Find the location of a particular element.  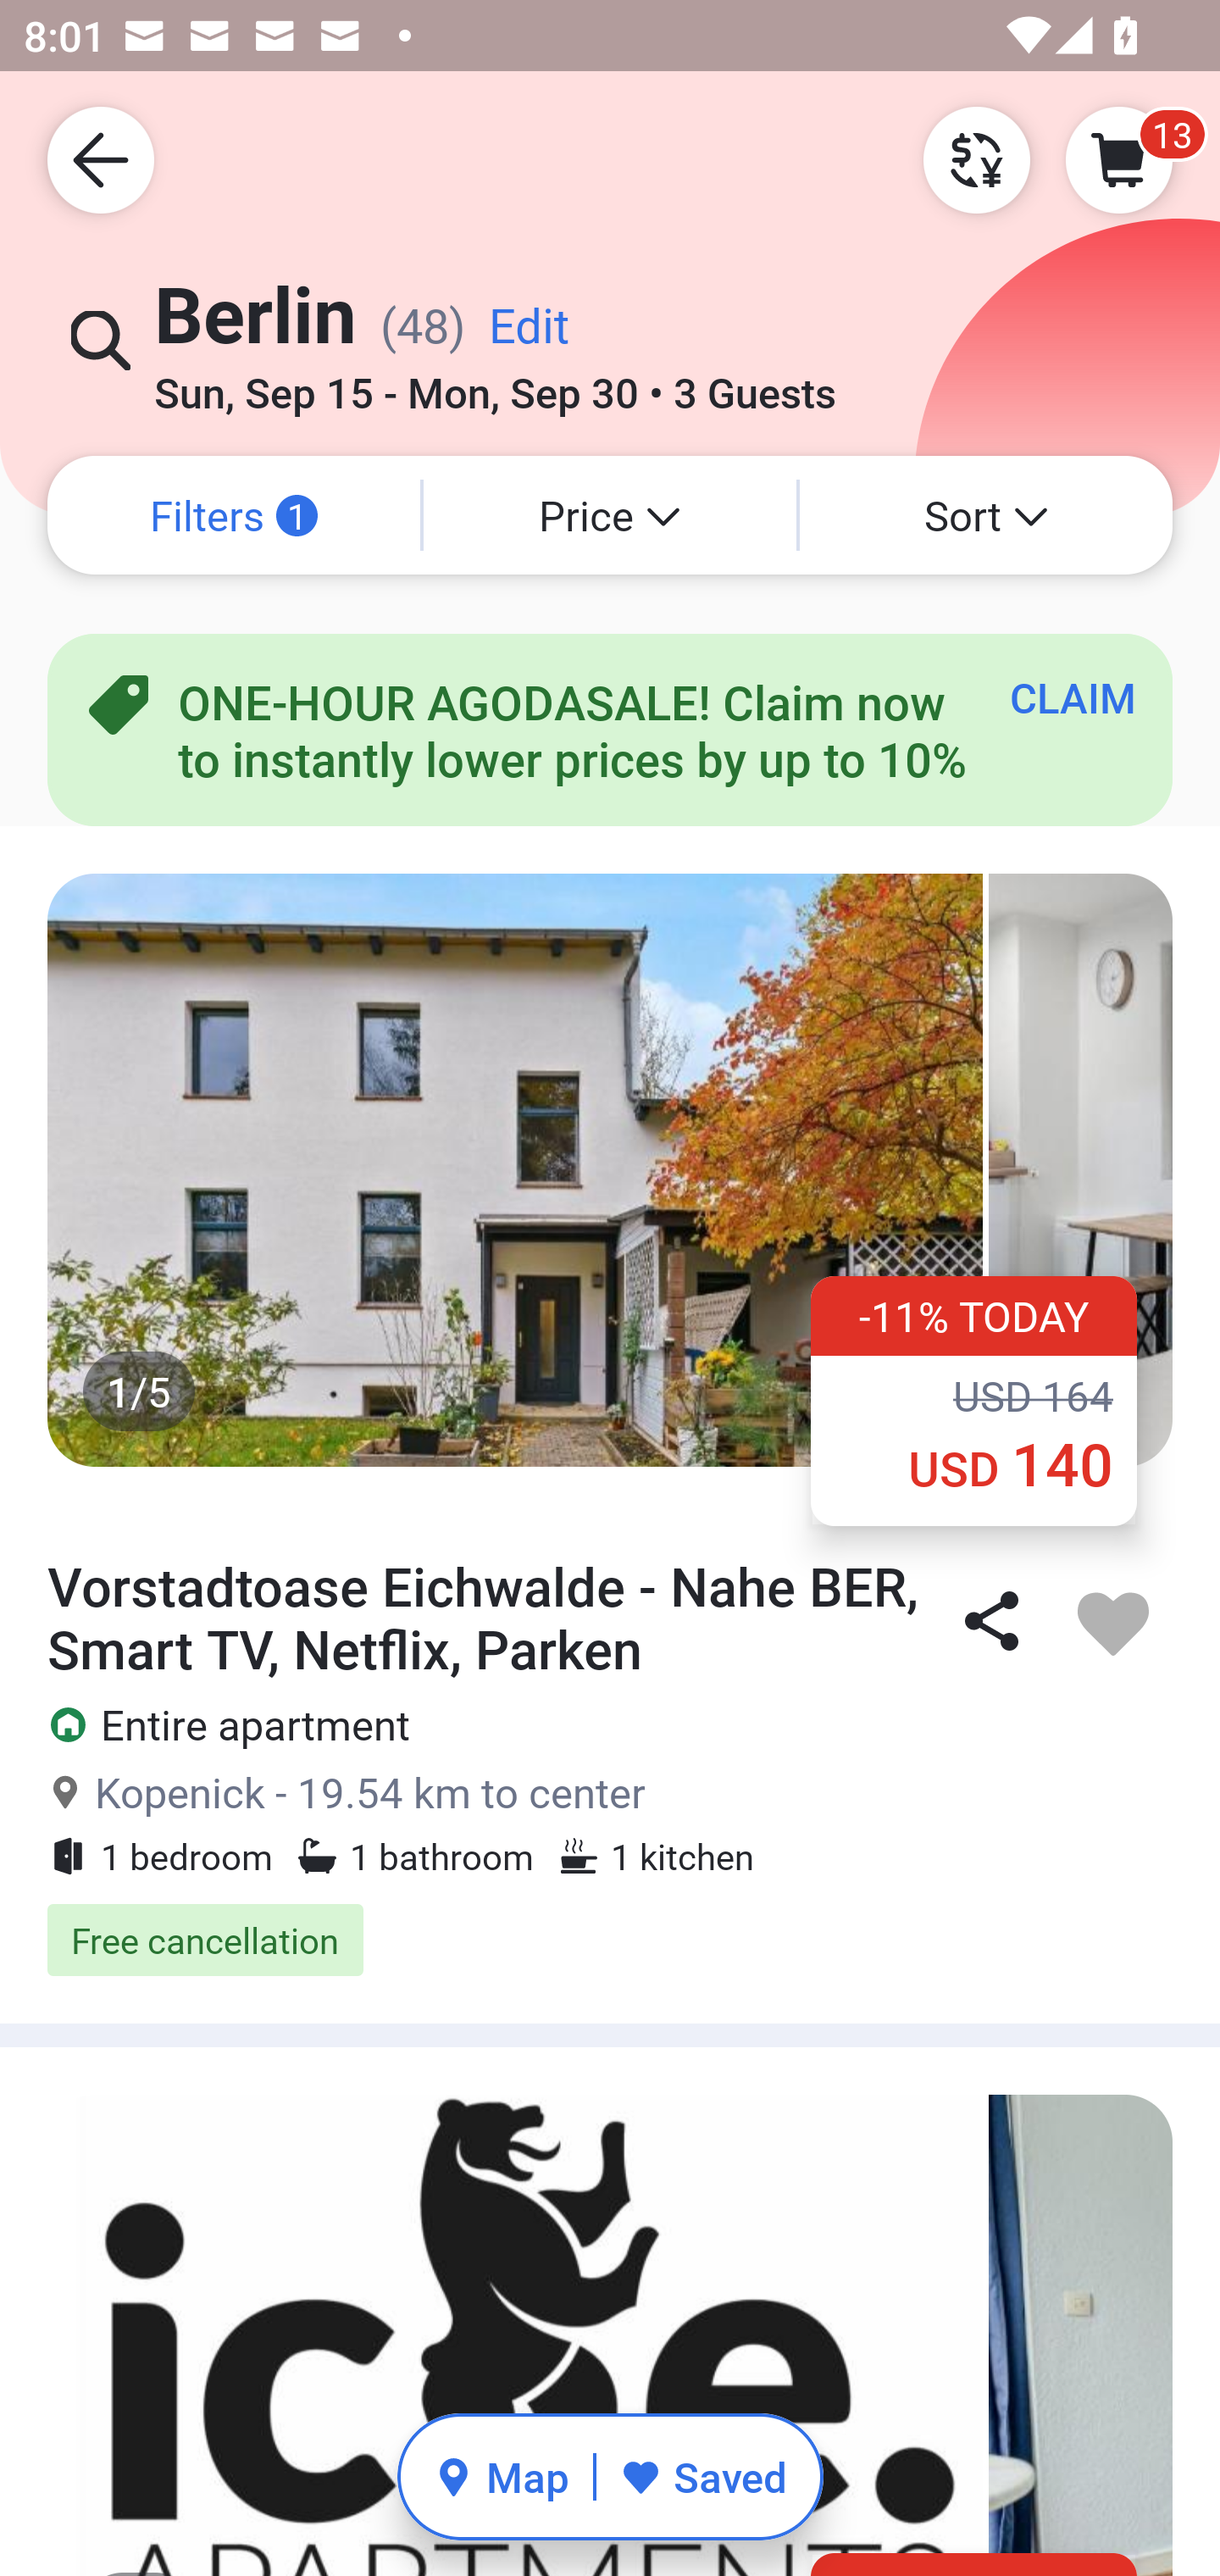

Map is located at coordinates (502, 2476).